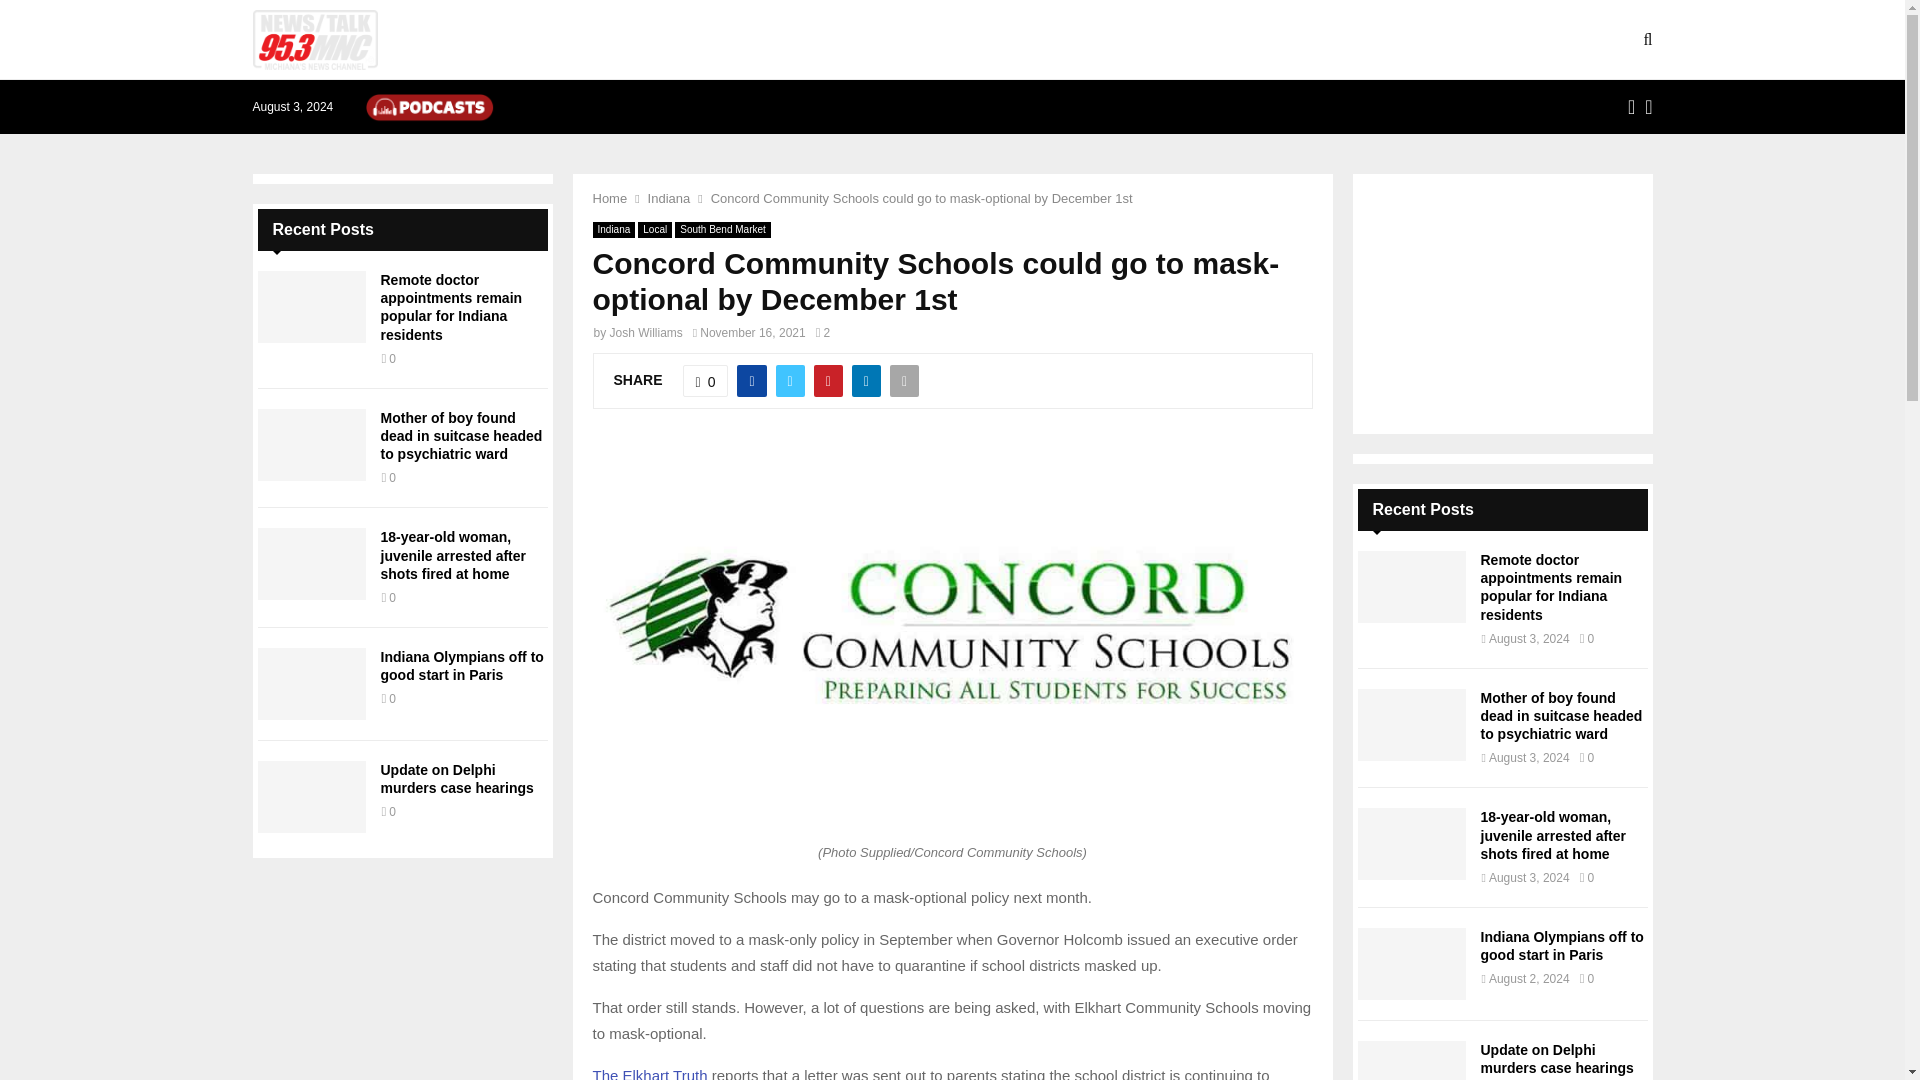 The height and width of the screenshot is (1080, 1920). What do you see at coordinates (1632, 106) in the screenshot?
I see `Facebook` at bounding box center [1632, 106].